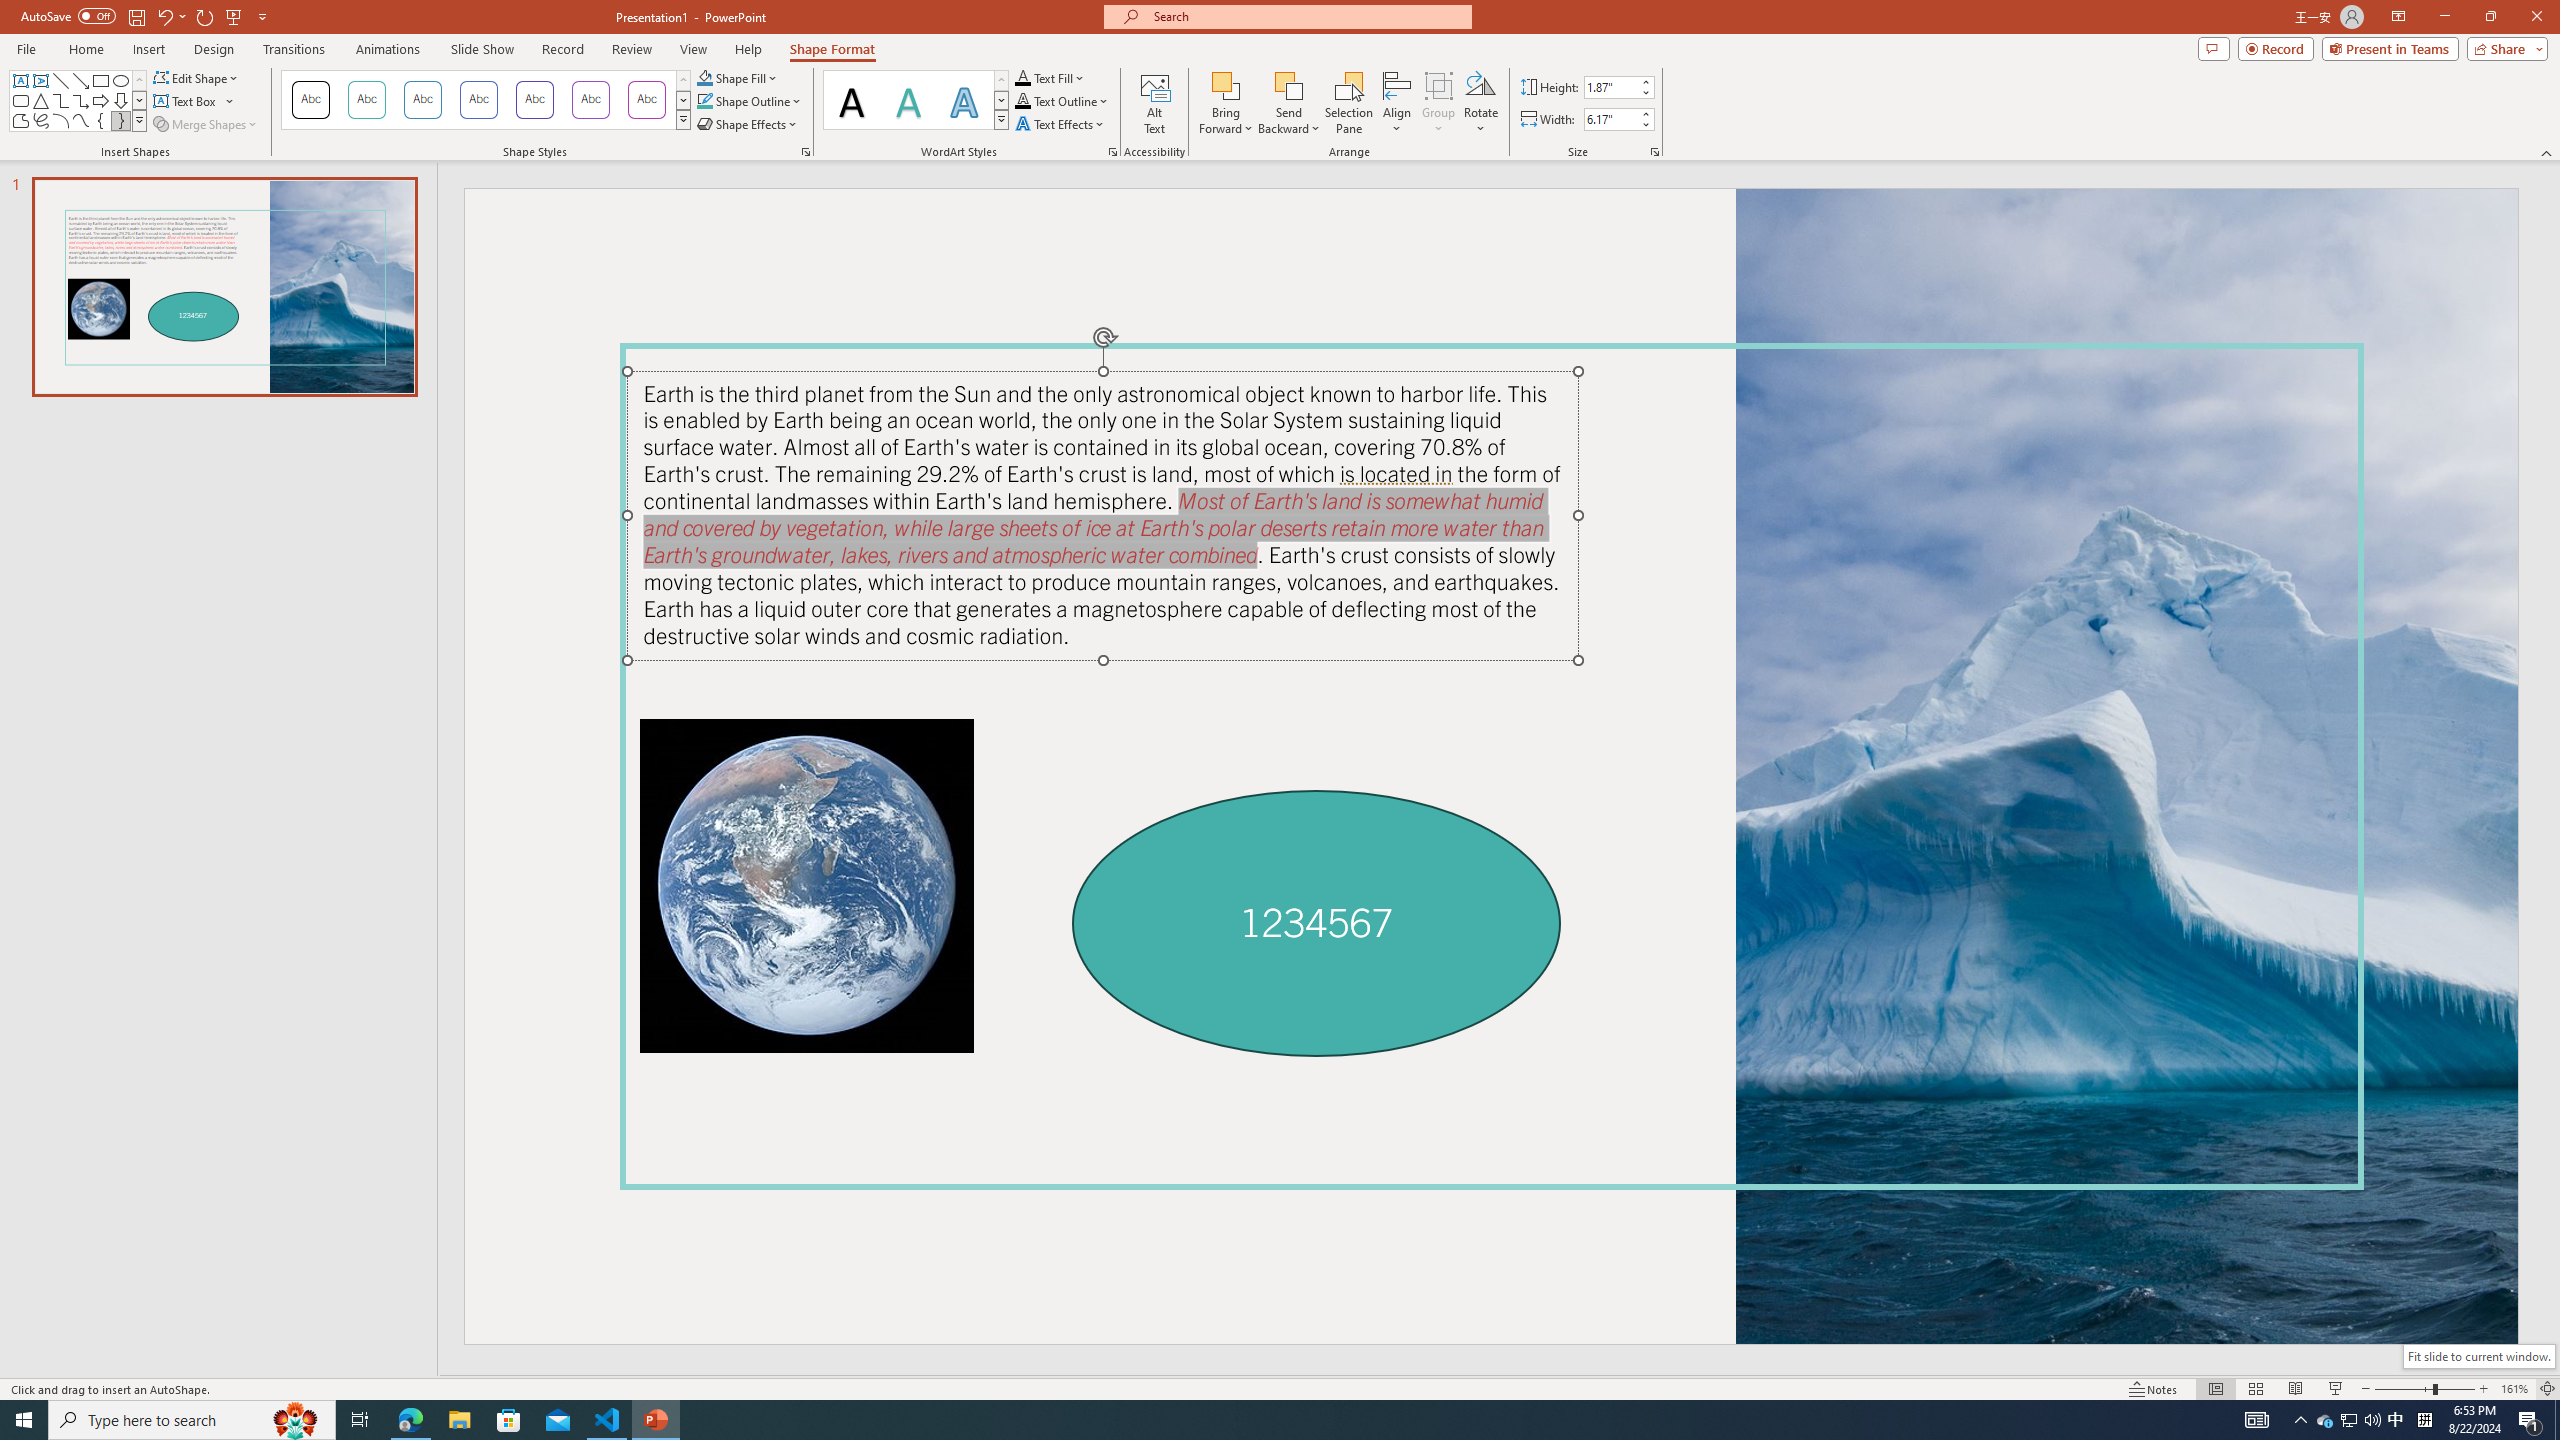 The image size is (2560, 1440). I want to click on Slide Show, so click(2336, 1389).